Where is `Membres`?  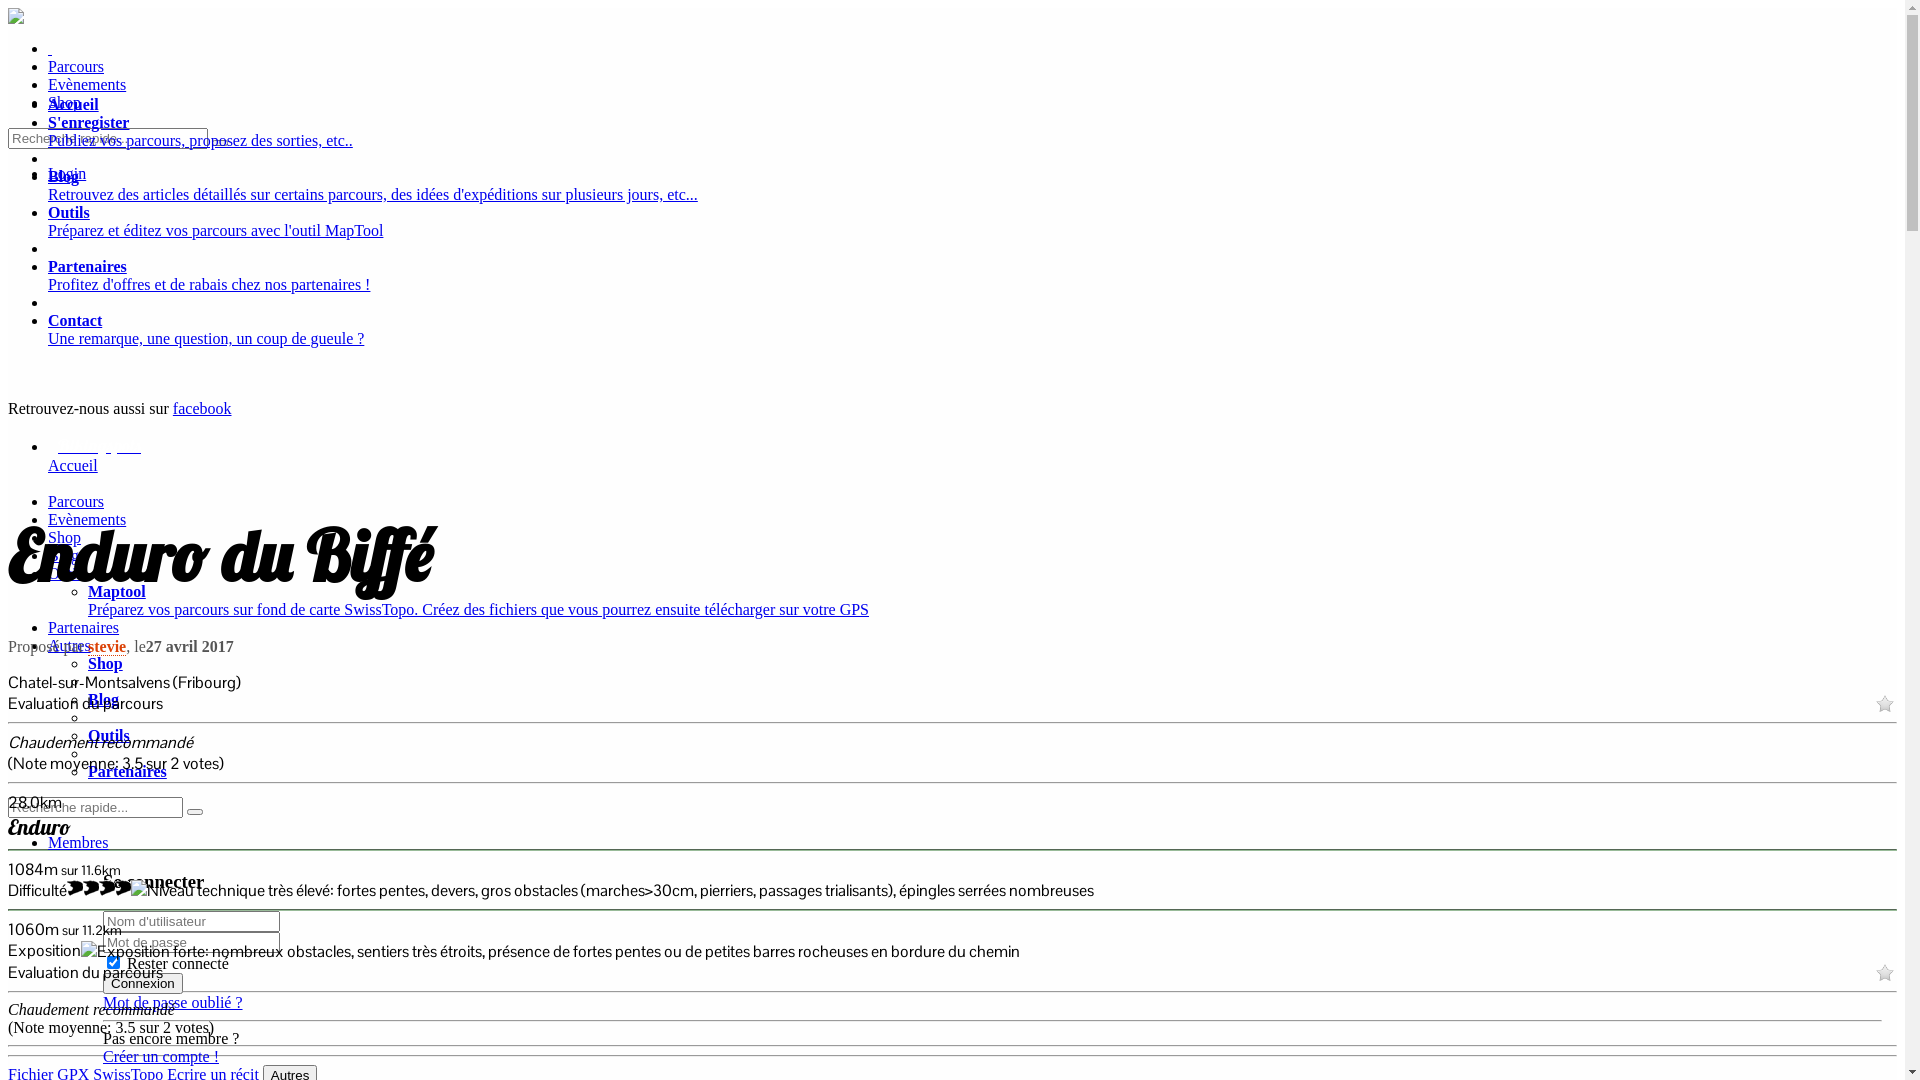 Membres is located at coordinates (78, 842).